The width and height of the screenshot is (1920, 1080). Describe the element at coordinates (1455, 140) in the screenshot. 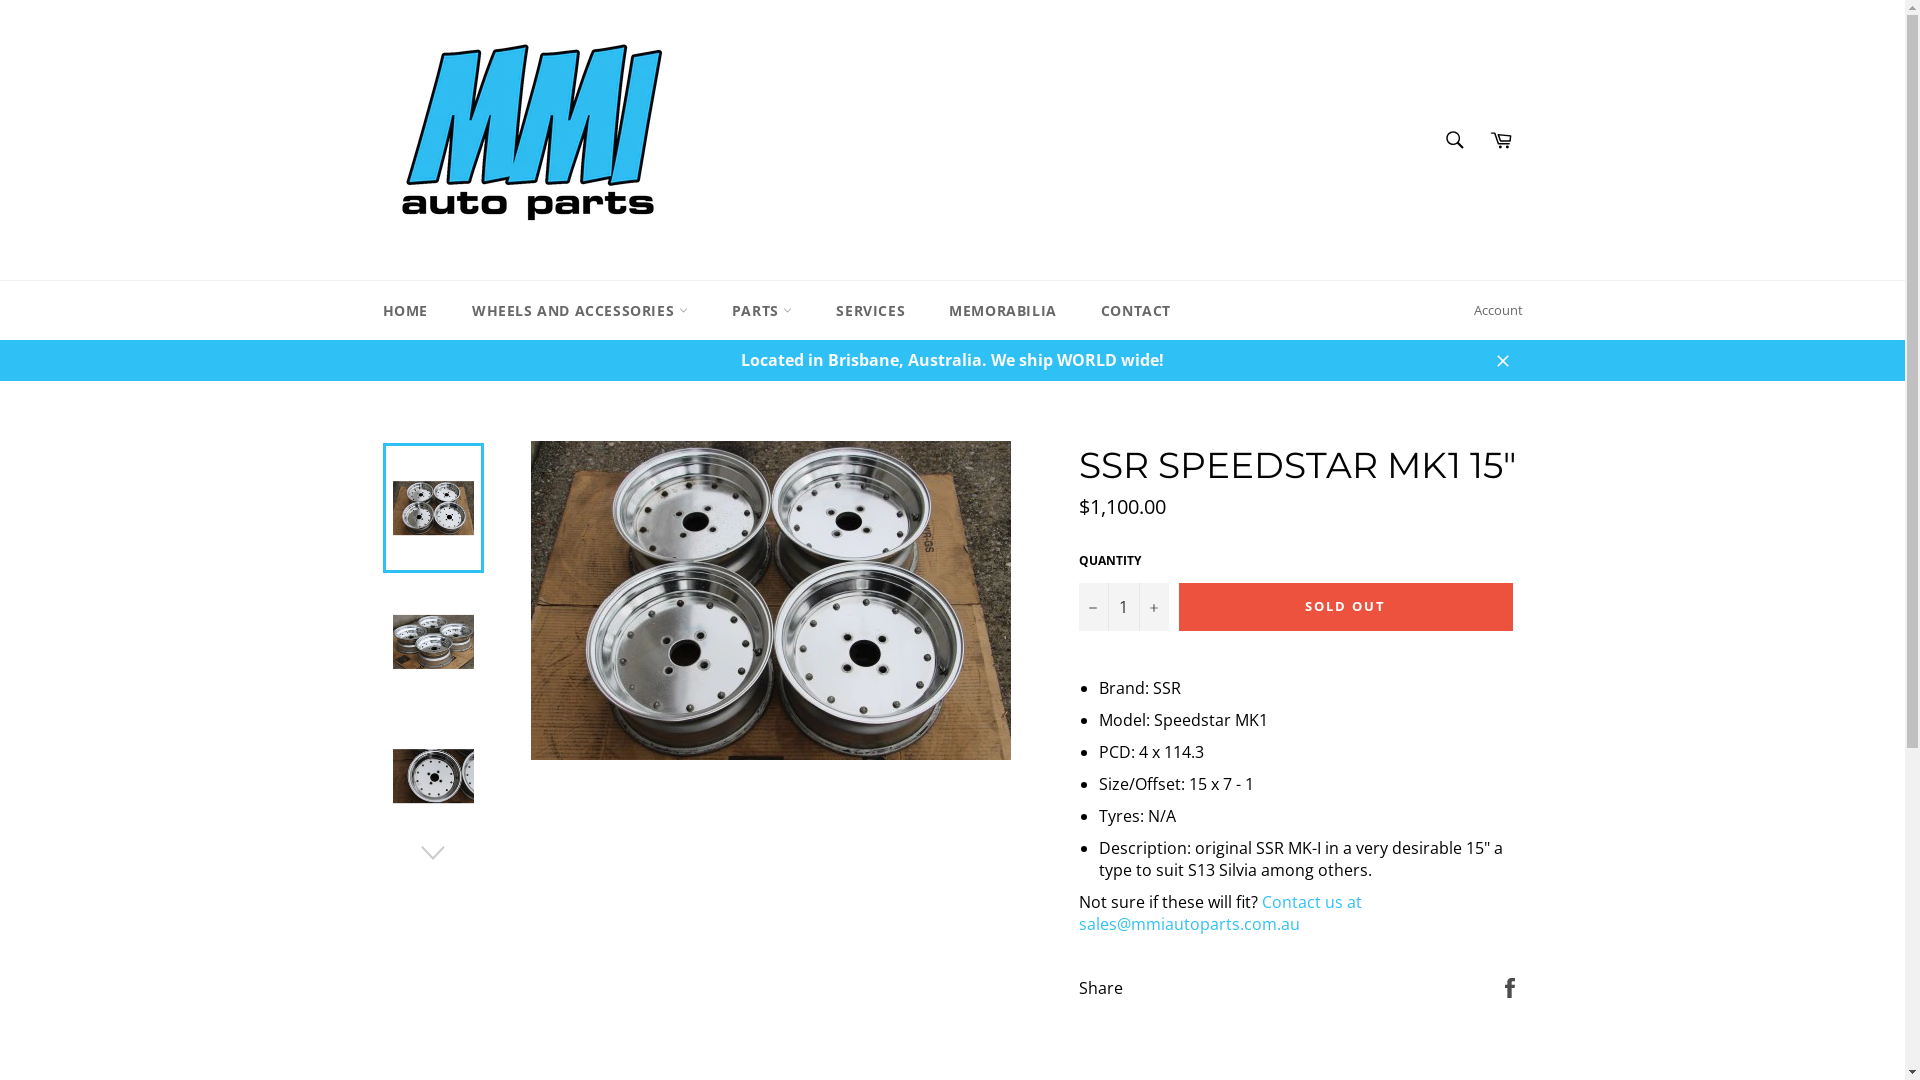

I see `Search` at that location.